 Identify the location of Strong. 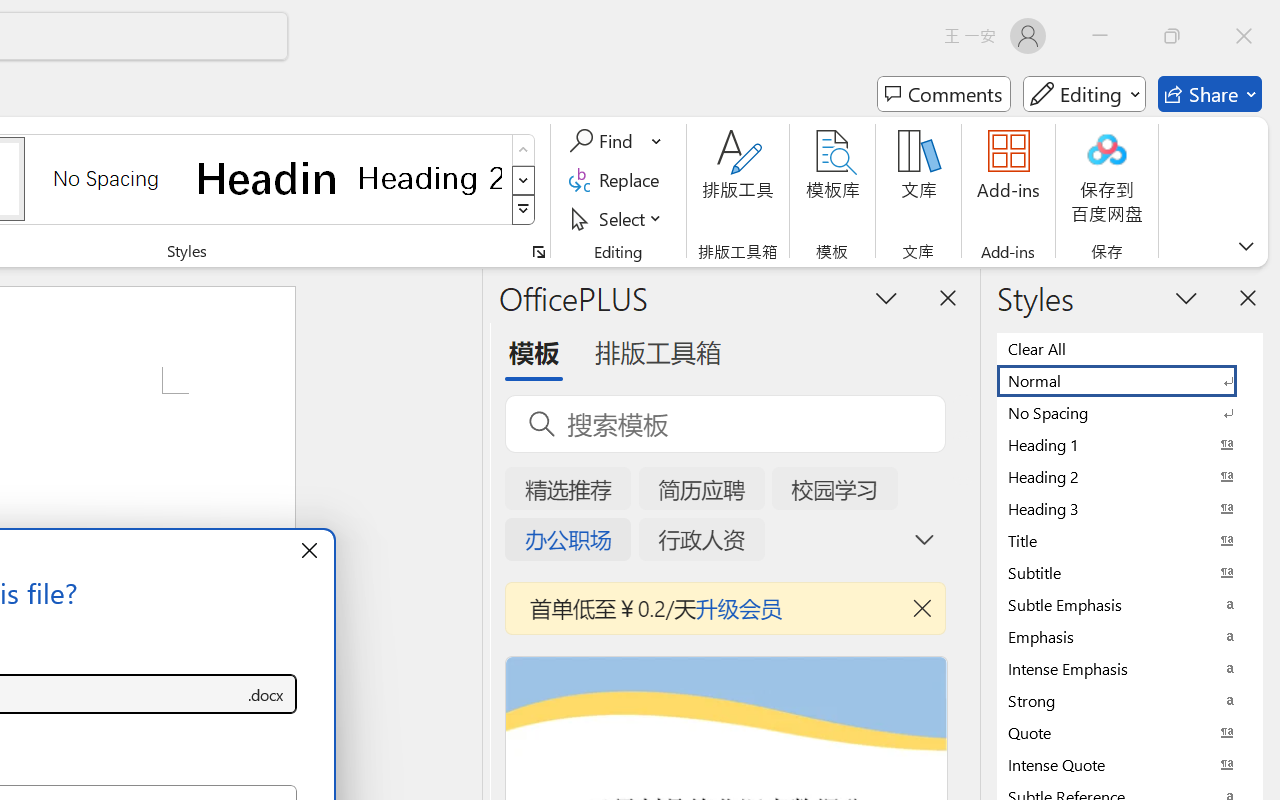
(1130, 700).